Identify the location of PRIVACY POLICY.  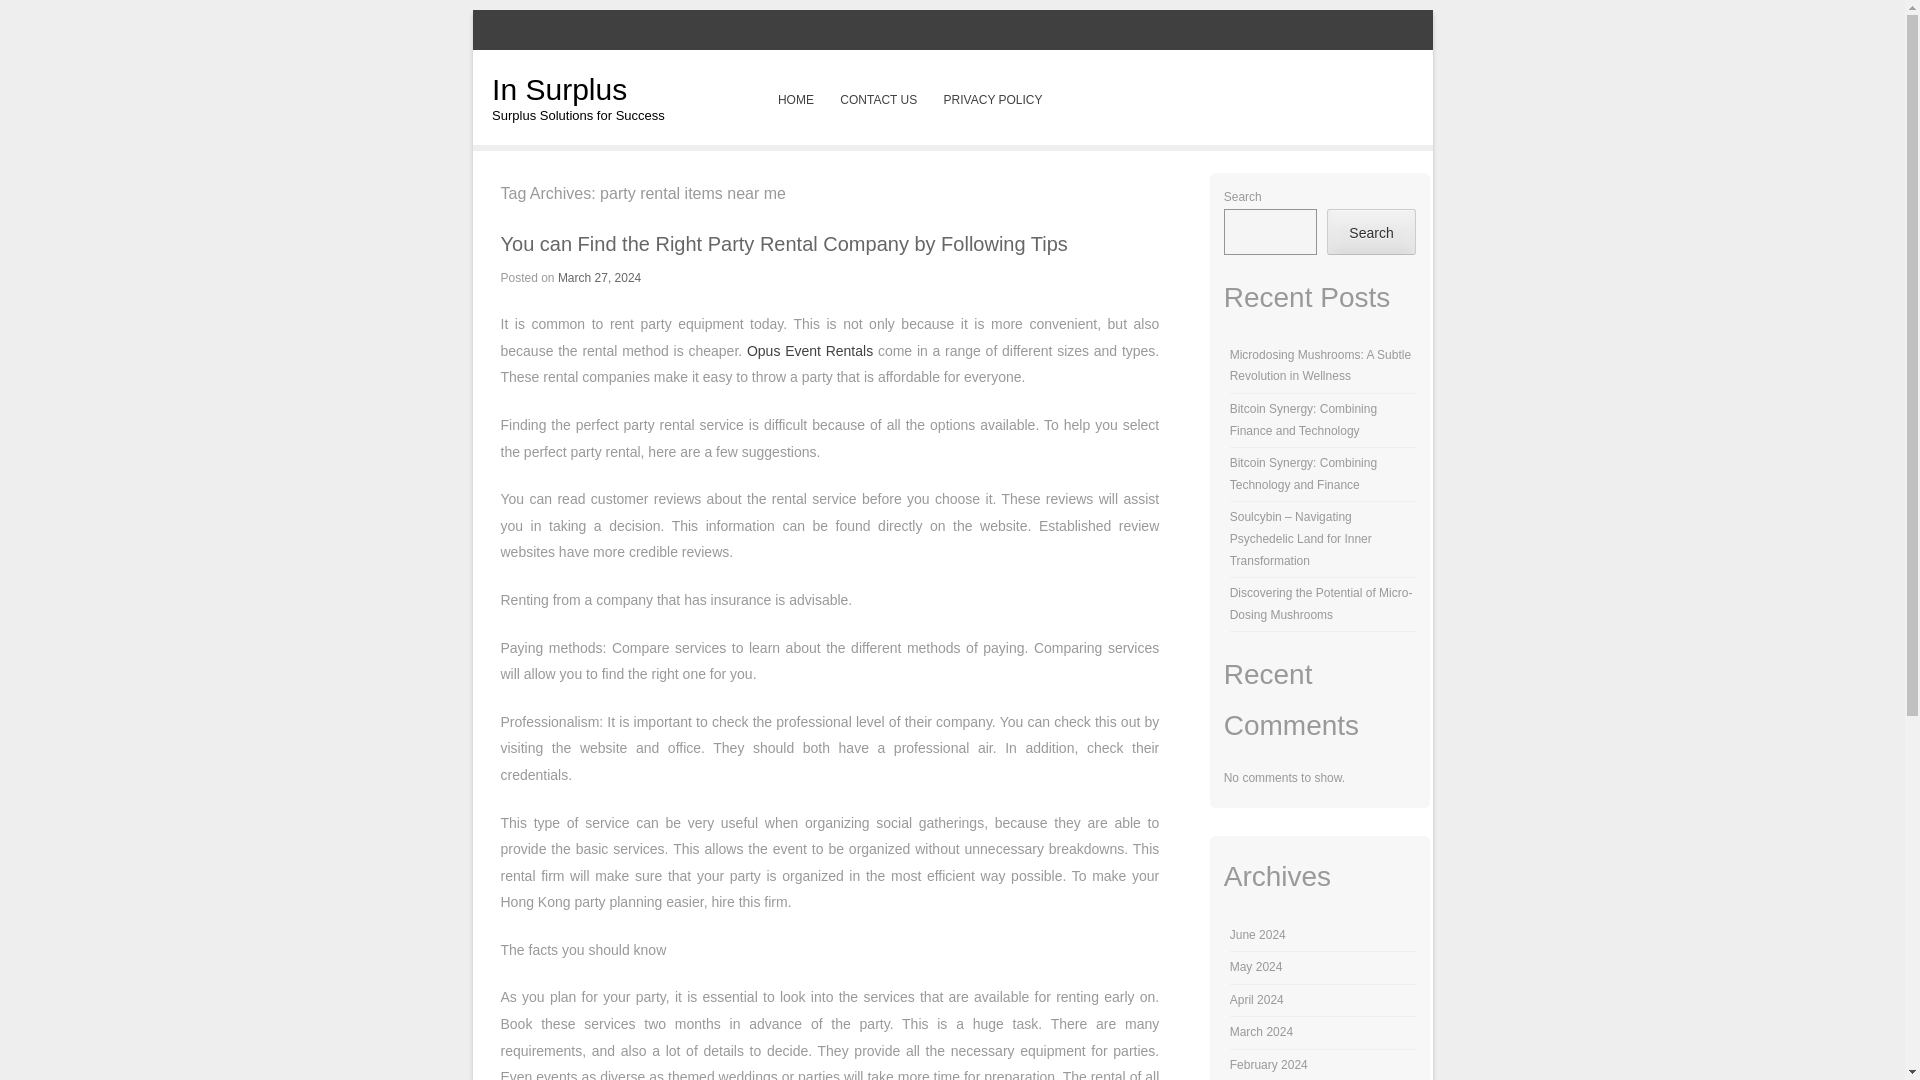
(992, 100).